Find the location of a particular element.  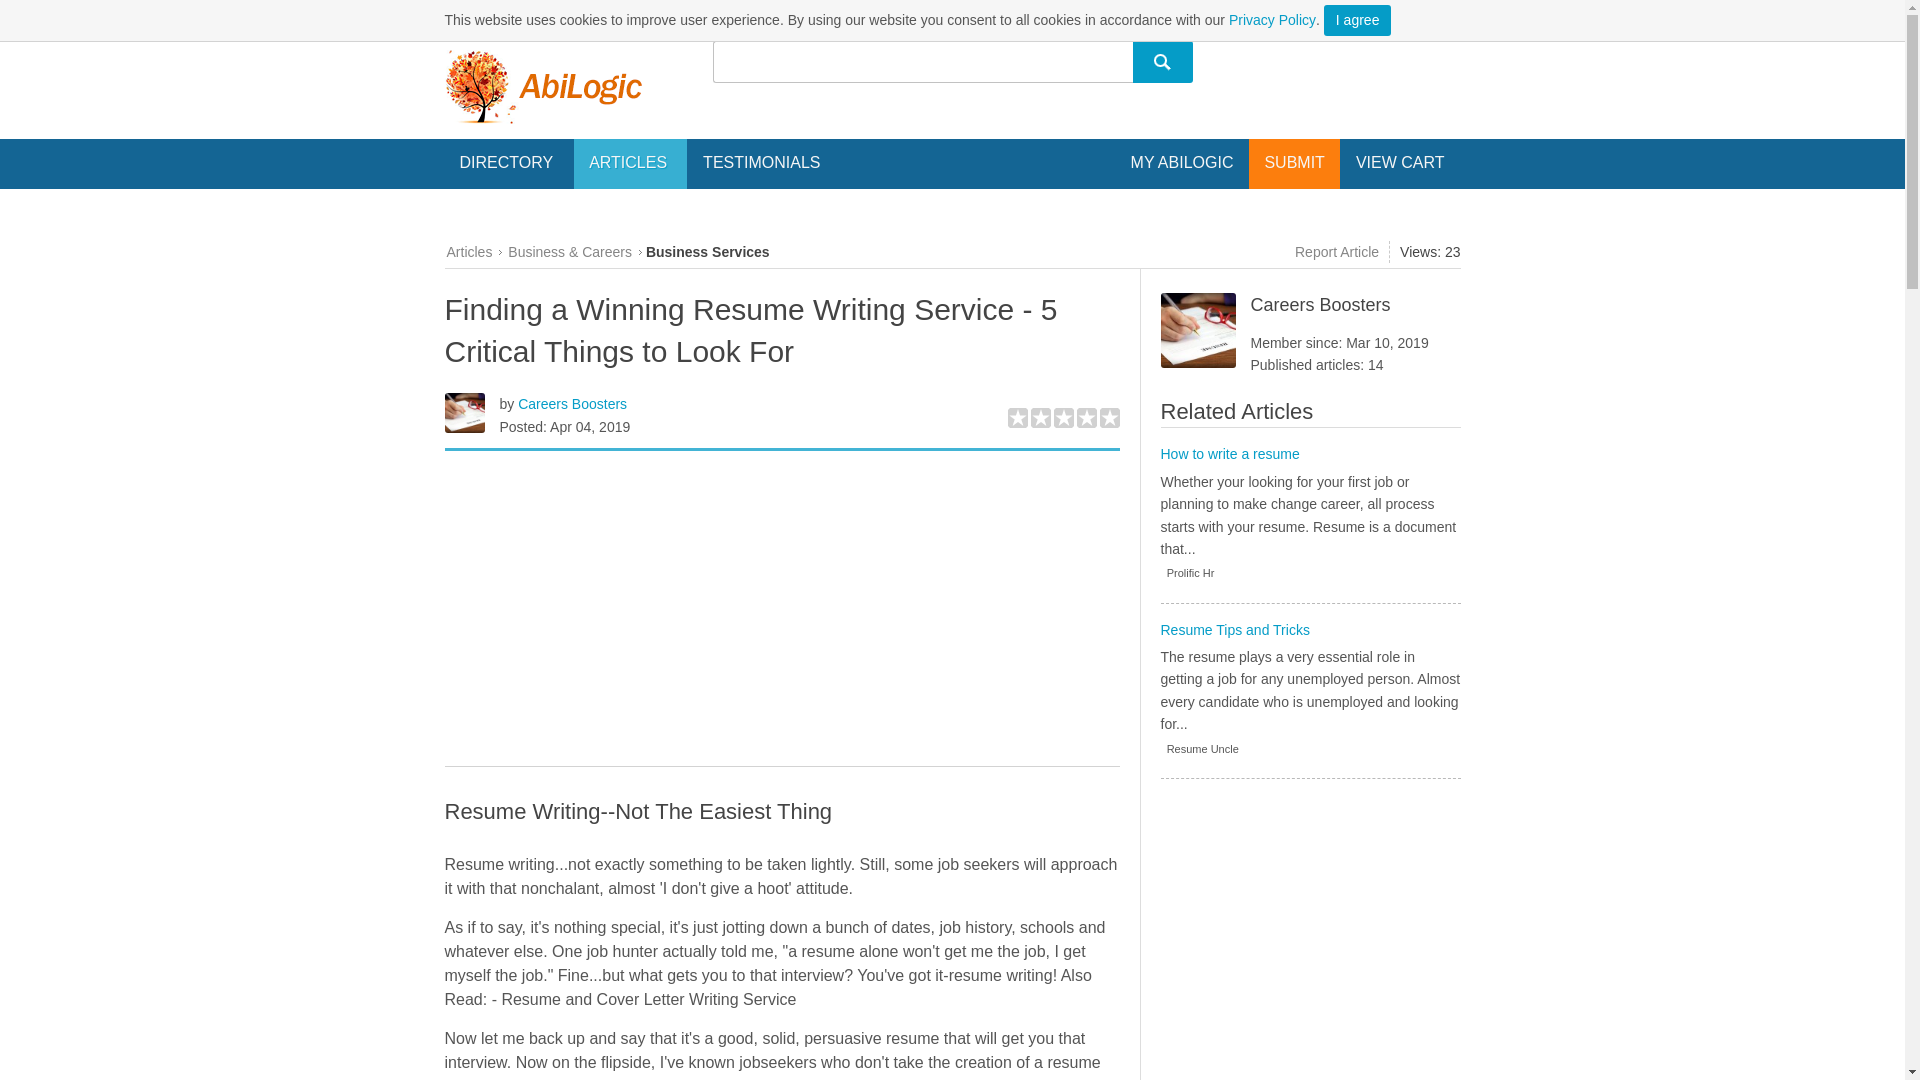

DIRECTORY is located at coordinates (508, 163).